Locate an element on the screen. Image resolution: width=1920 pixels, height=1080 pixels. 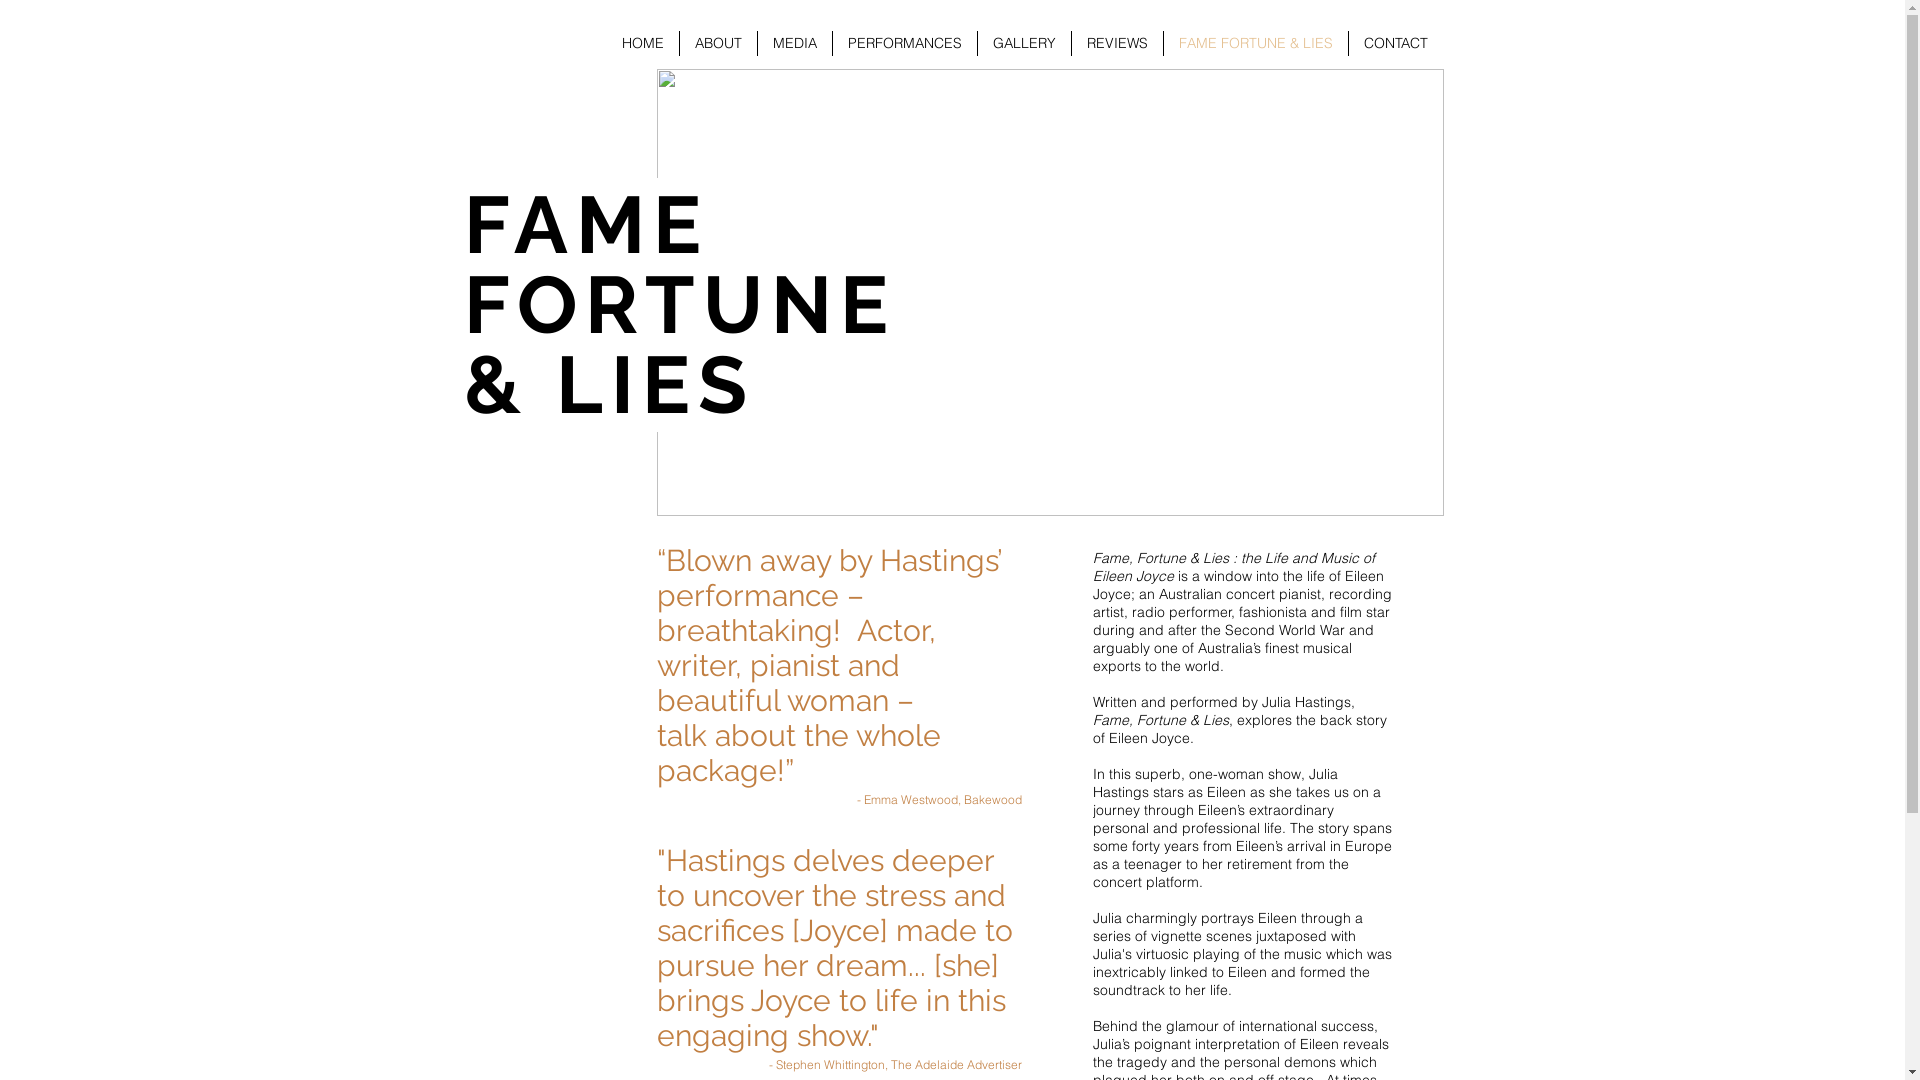
HOME is located at coordinates (642, 44).